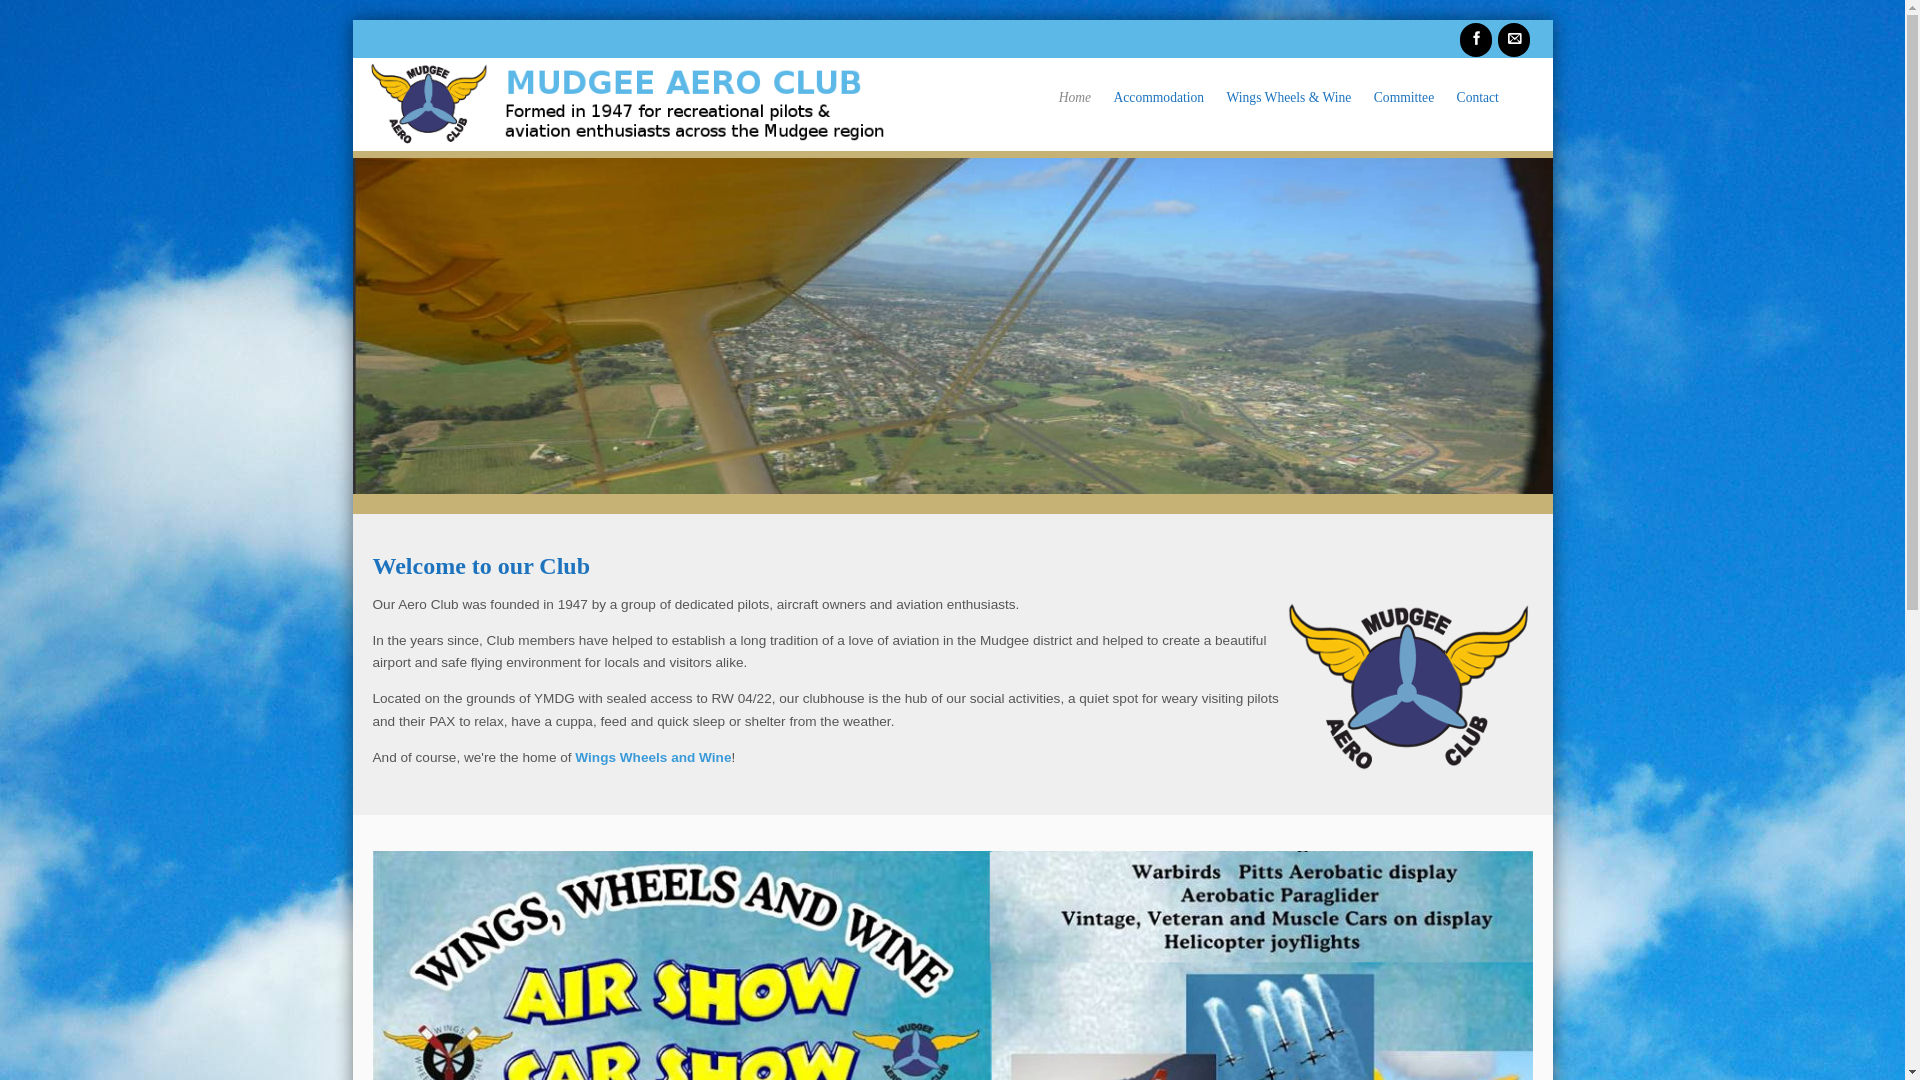 The image size is (1920, 1080). What do you see at coordinates (1404, 98) in the screenshot?
I see `Committee` at bounding box center [1404, 98].